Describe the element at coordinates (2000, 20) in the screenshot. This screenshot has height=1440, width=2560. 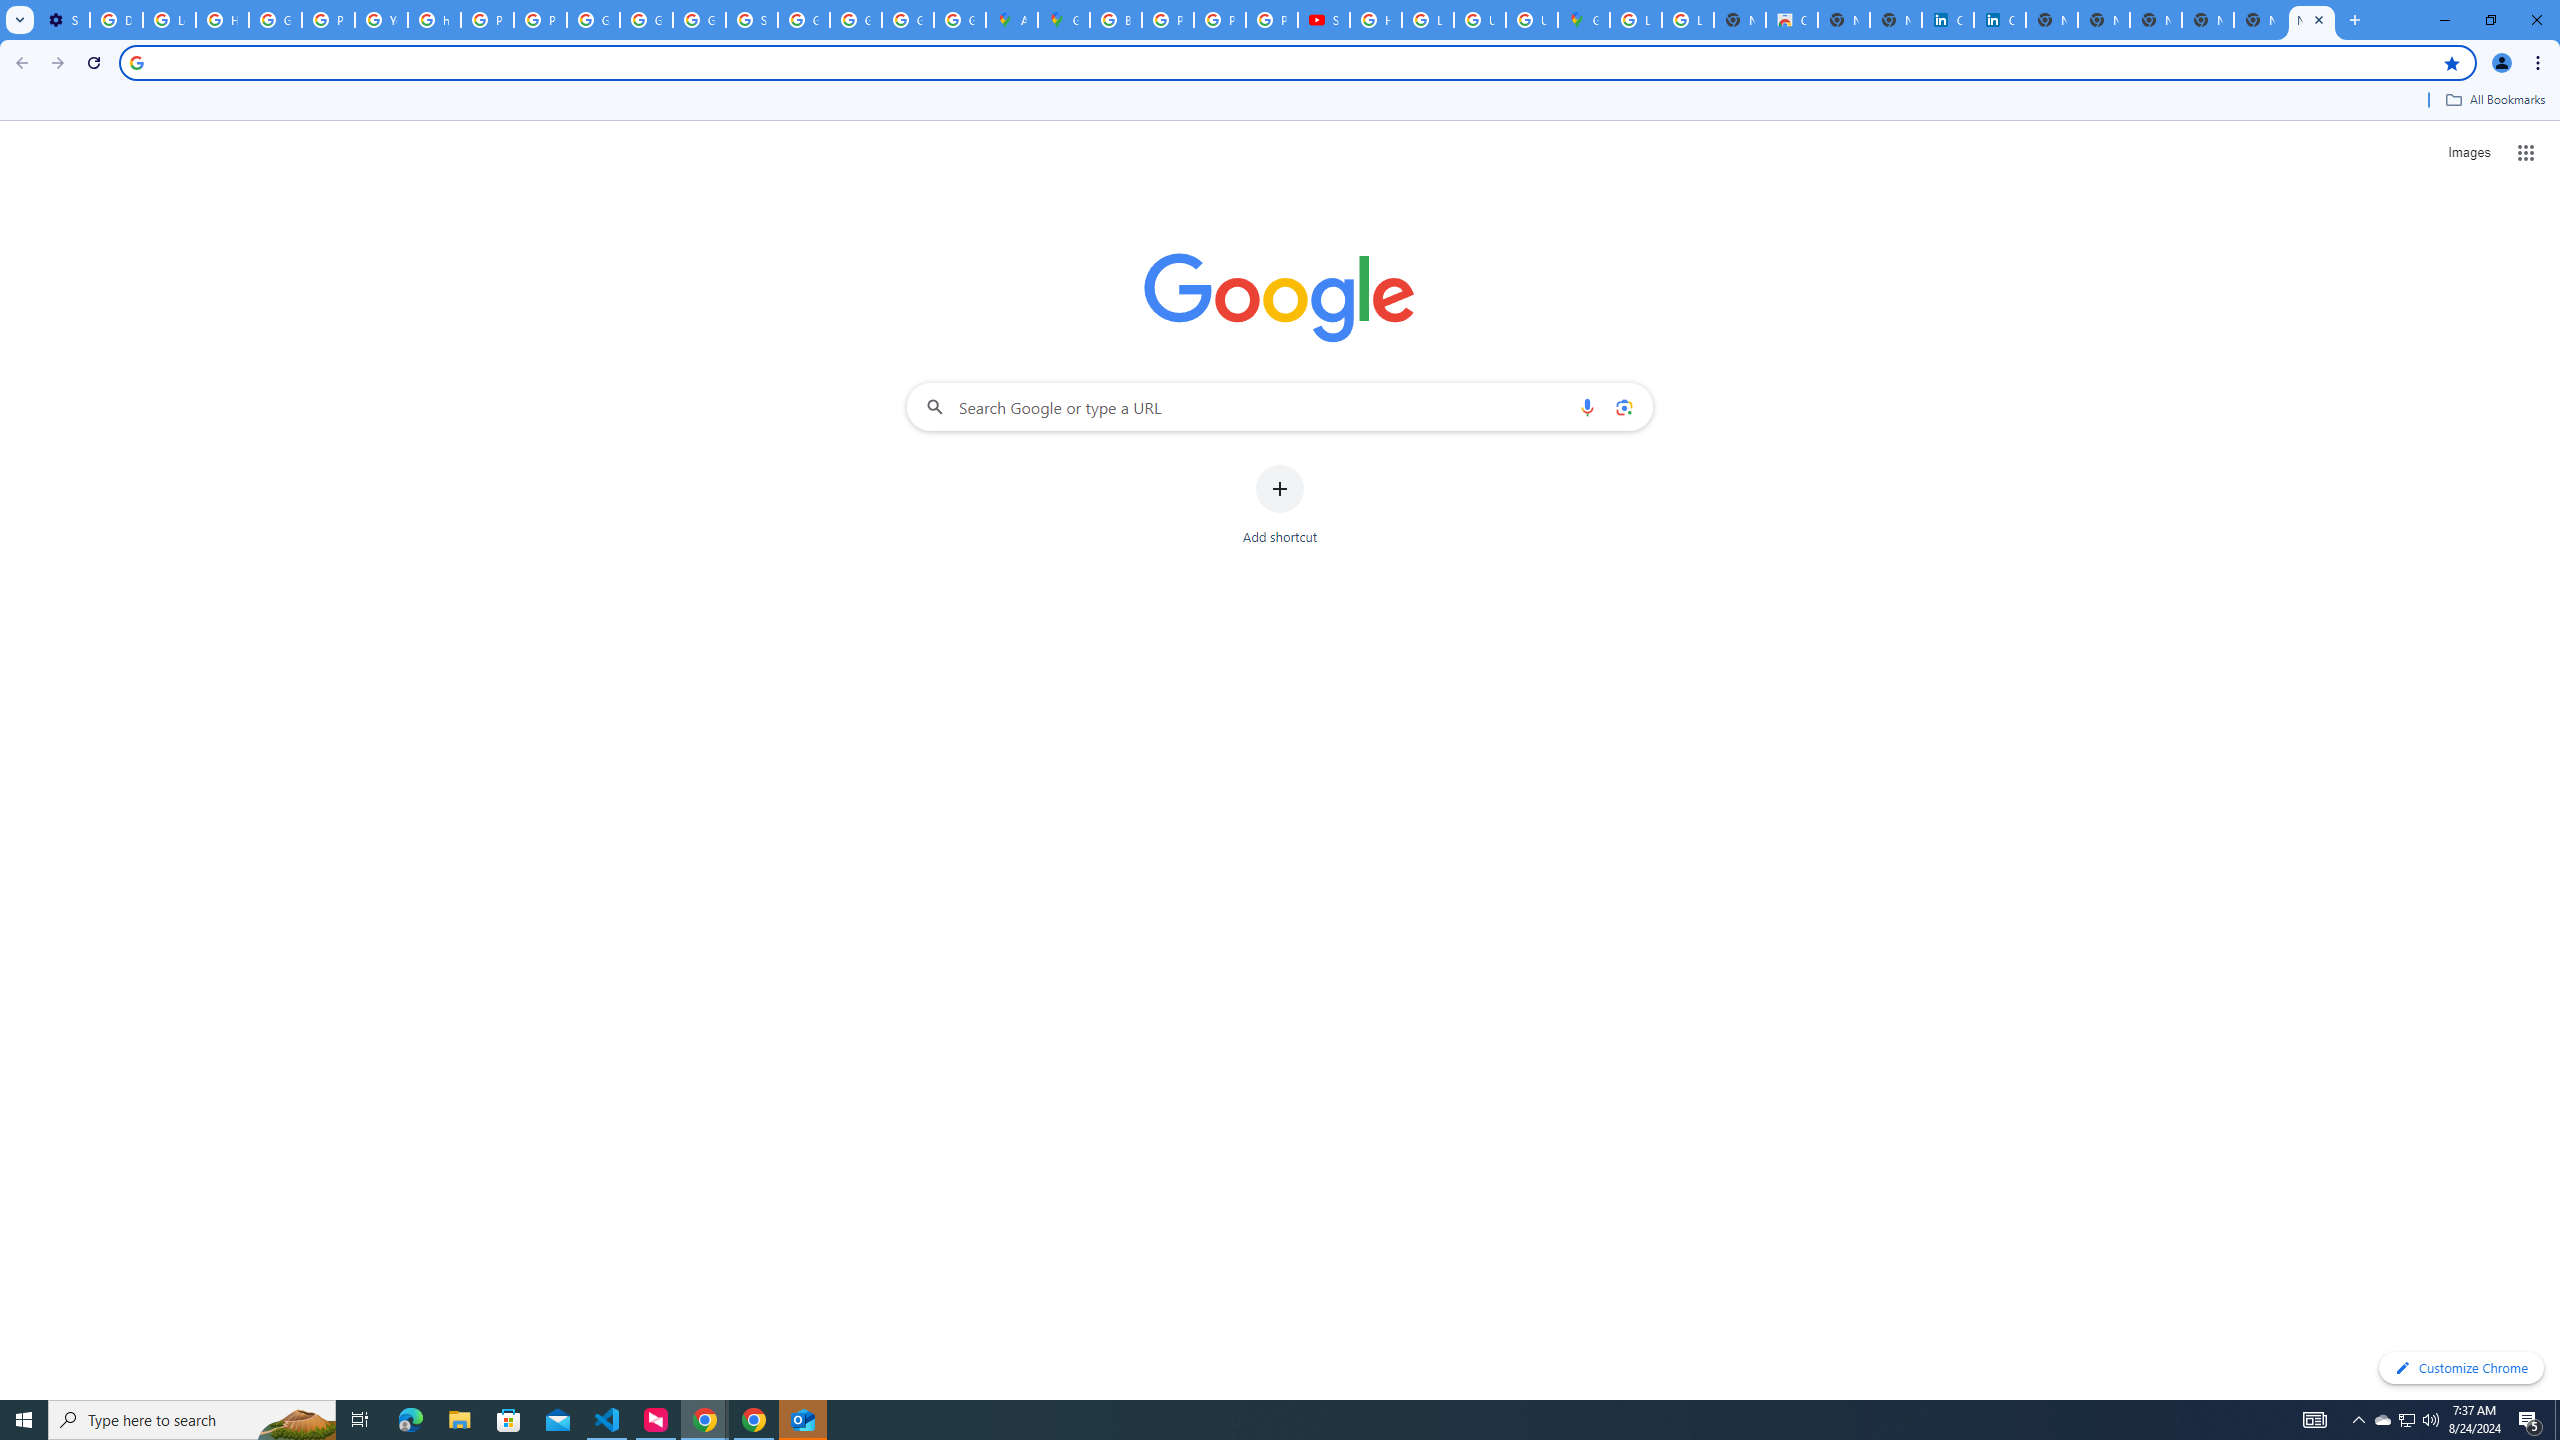
I see `Cookie Policy | LinkedIn` at that location.